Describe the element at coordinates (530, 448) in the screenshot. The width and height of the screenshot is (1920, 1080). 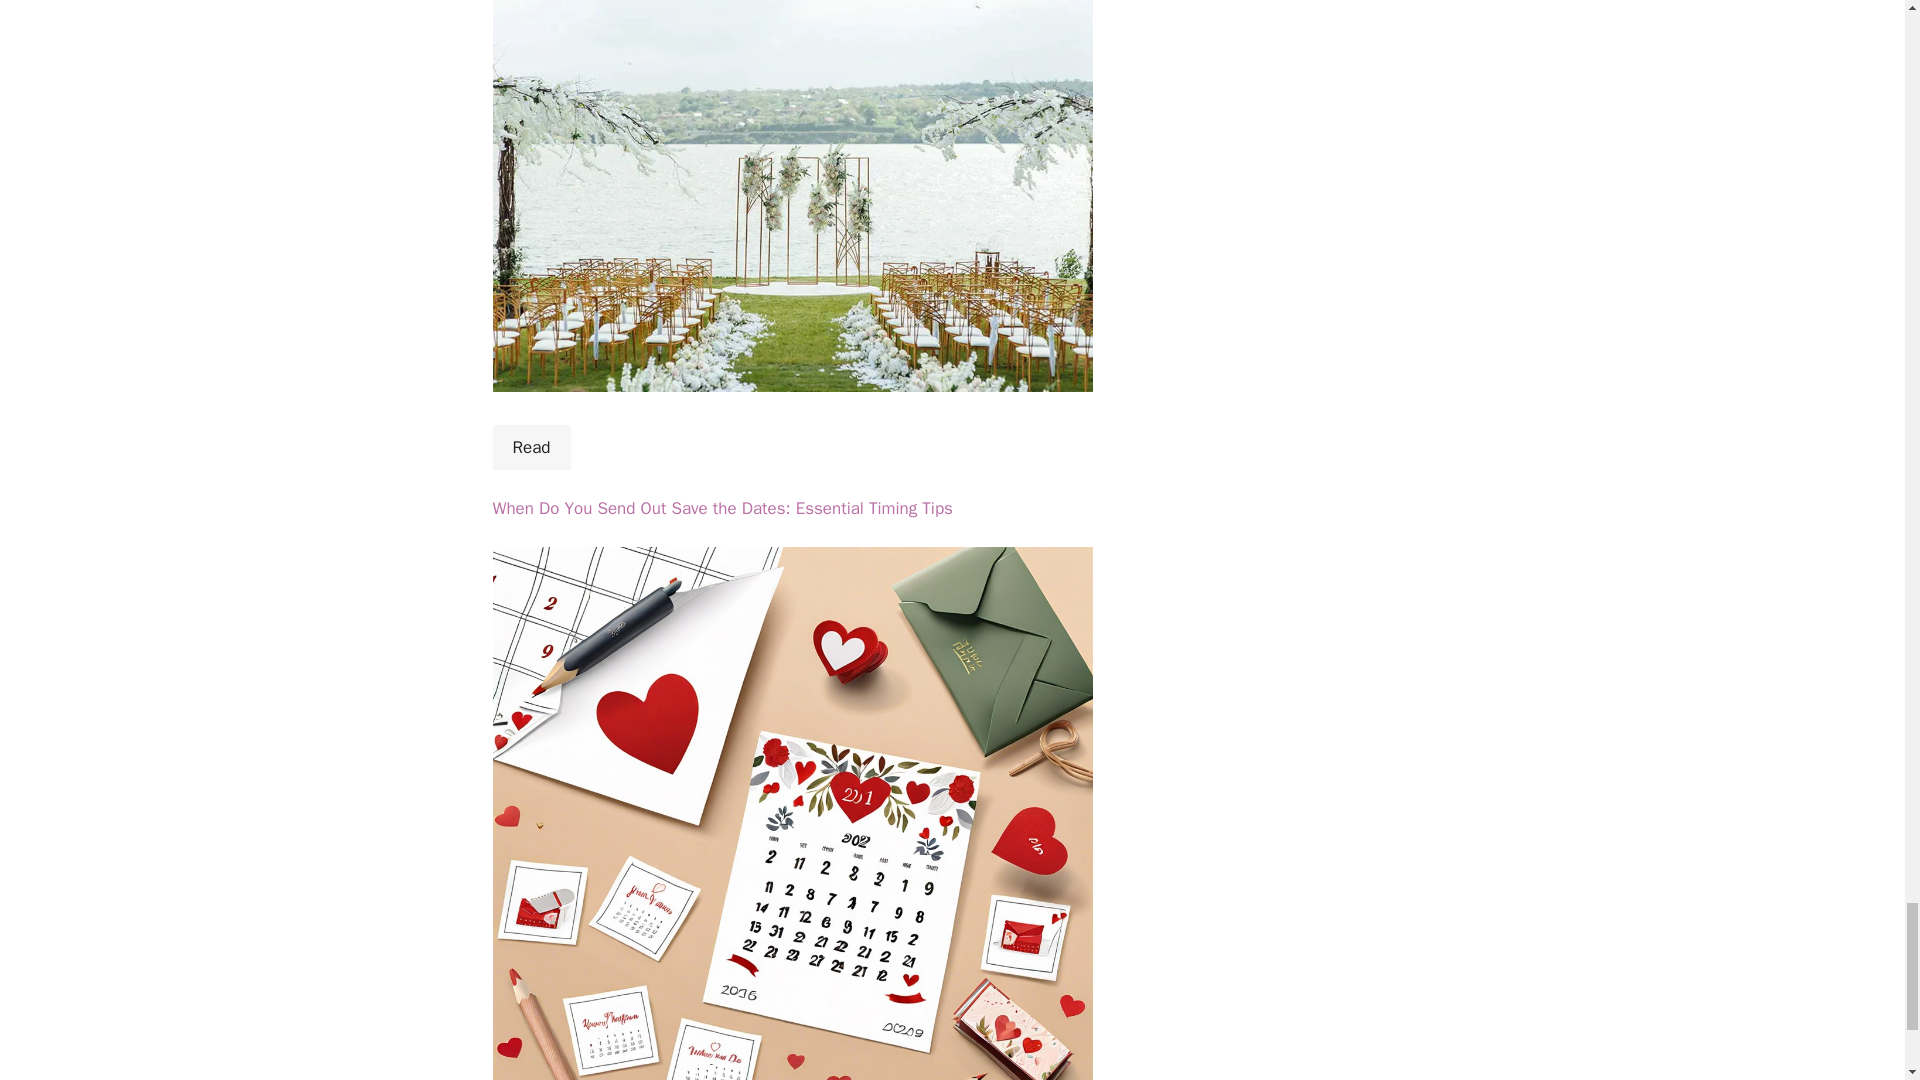
I see `Read` at that location.